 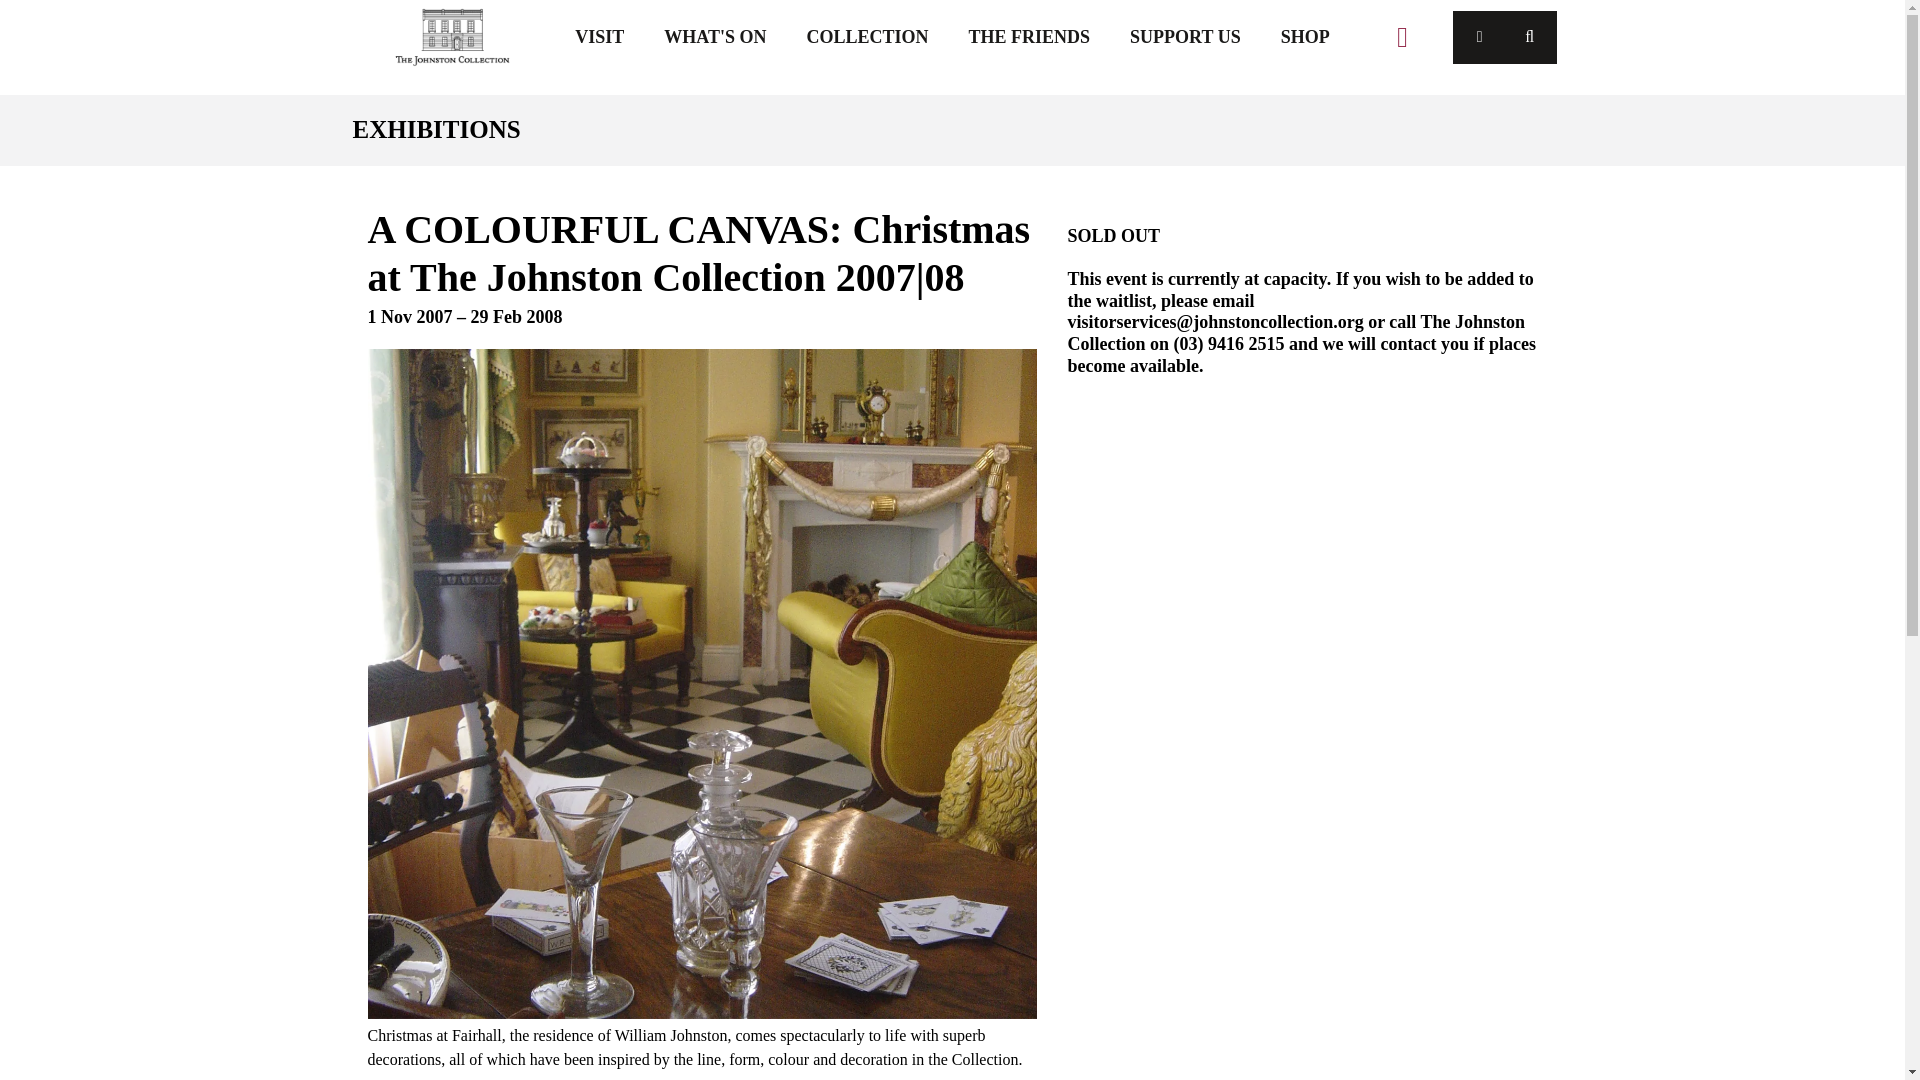 What do you see at coordinates (598, 36) in the screenshot?
I see `VISIT` at bounding box center [598, 36].